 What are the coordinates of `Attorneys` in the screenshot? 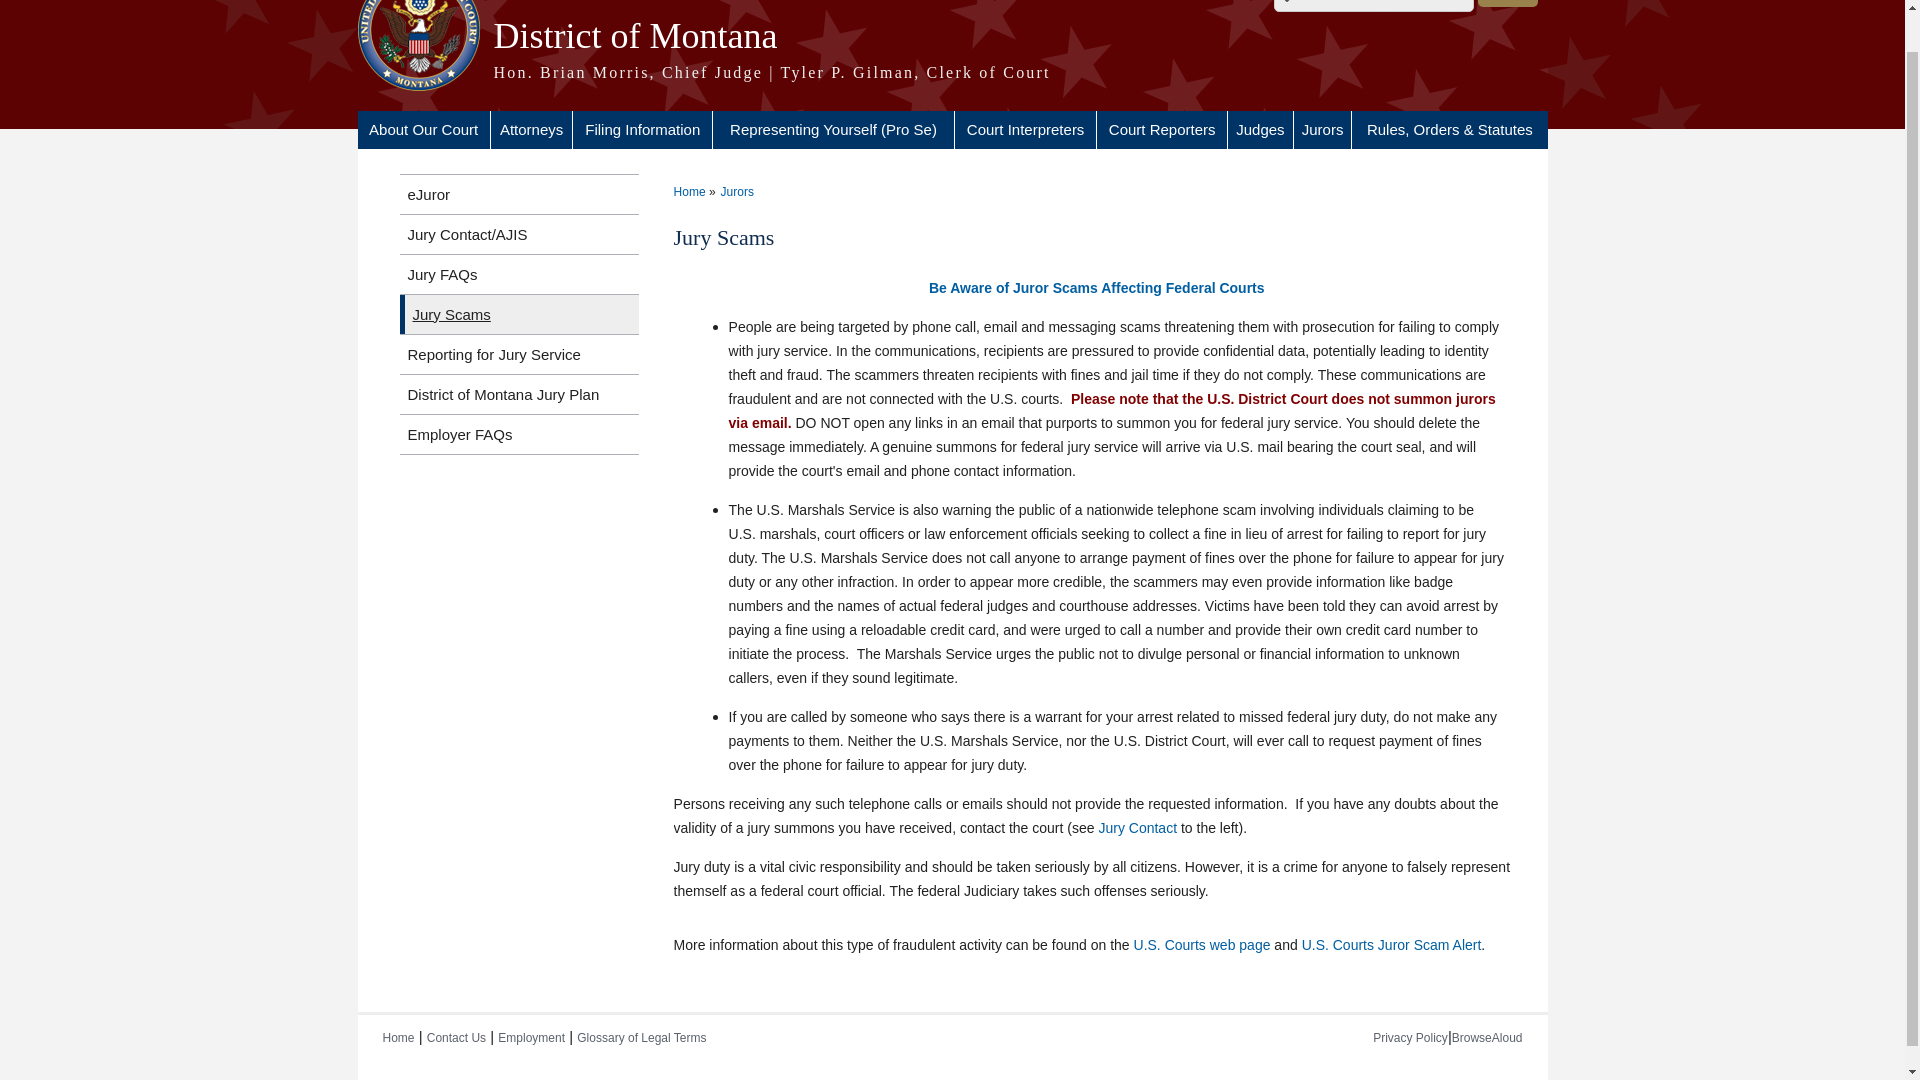 It's located at (532, 130).